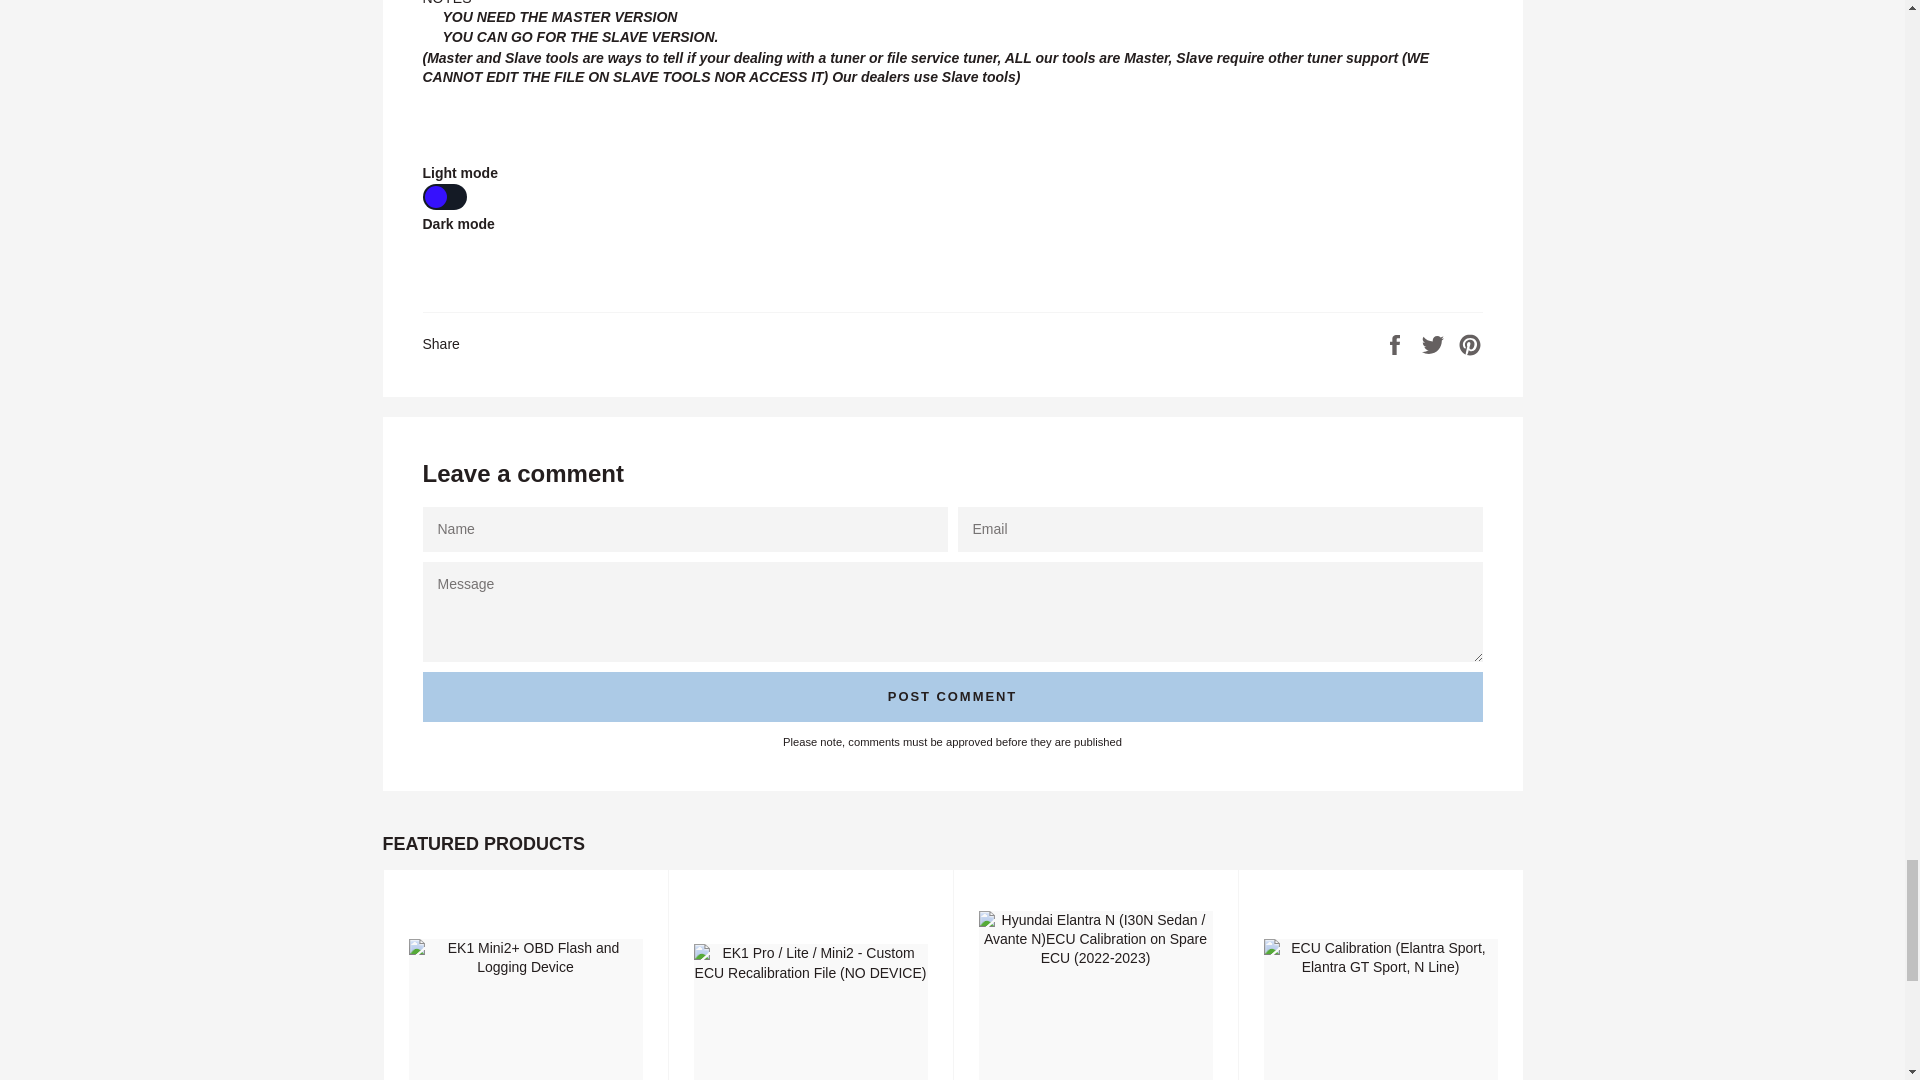 The image size is (1920, 1080). I want to click on Pin on Pinterest, so click(1470, 342).